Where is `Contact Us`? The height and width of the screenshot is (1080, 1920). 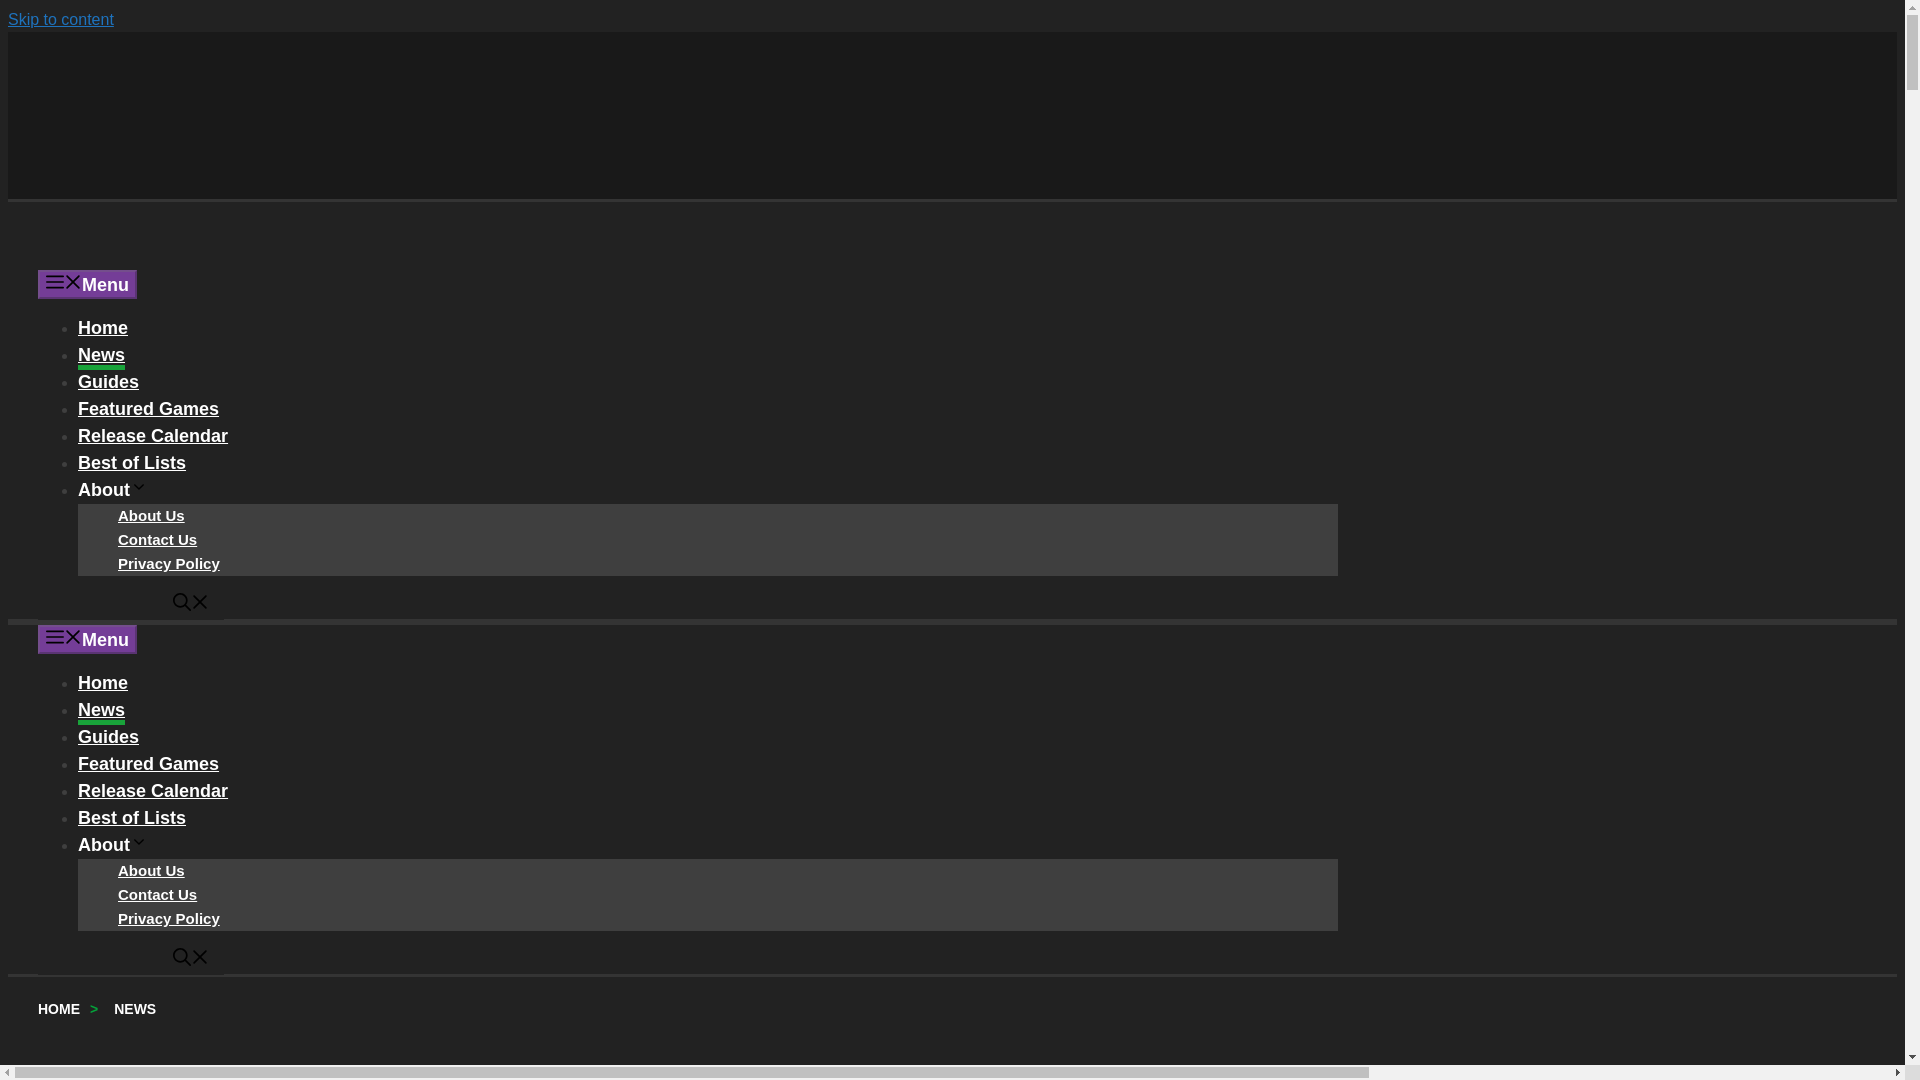 Contact Us is located at coordinates (157, 896).